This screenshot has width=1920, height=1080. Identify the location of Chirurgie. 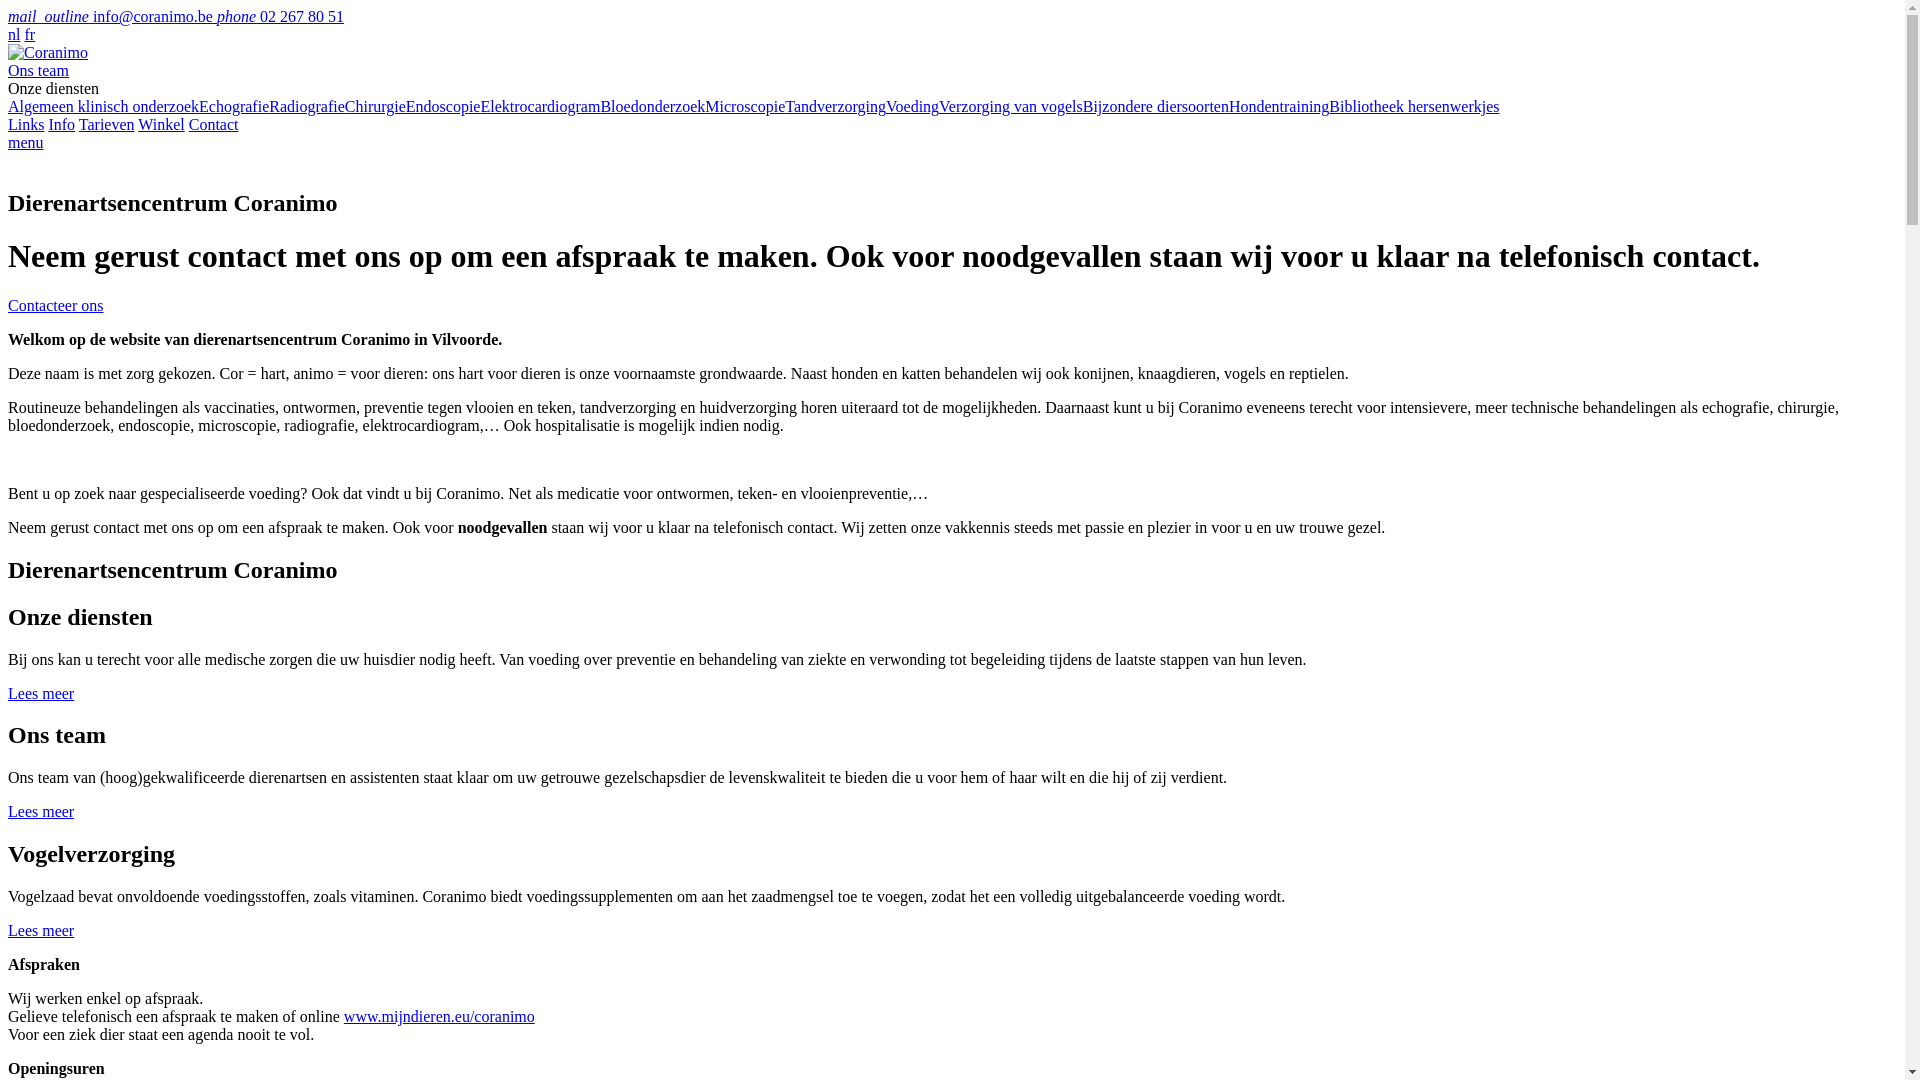
(376, 106).